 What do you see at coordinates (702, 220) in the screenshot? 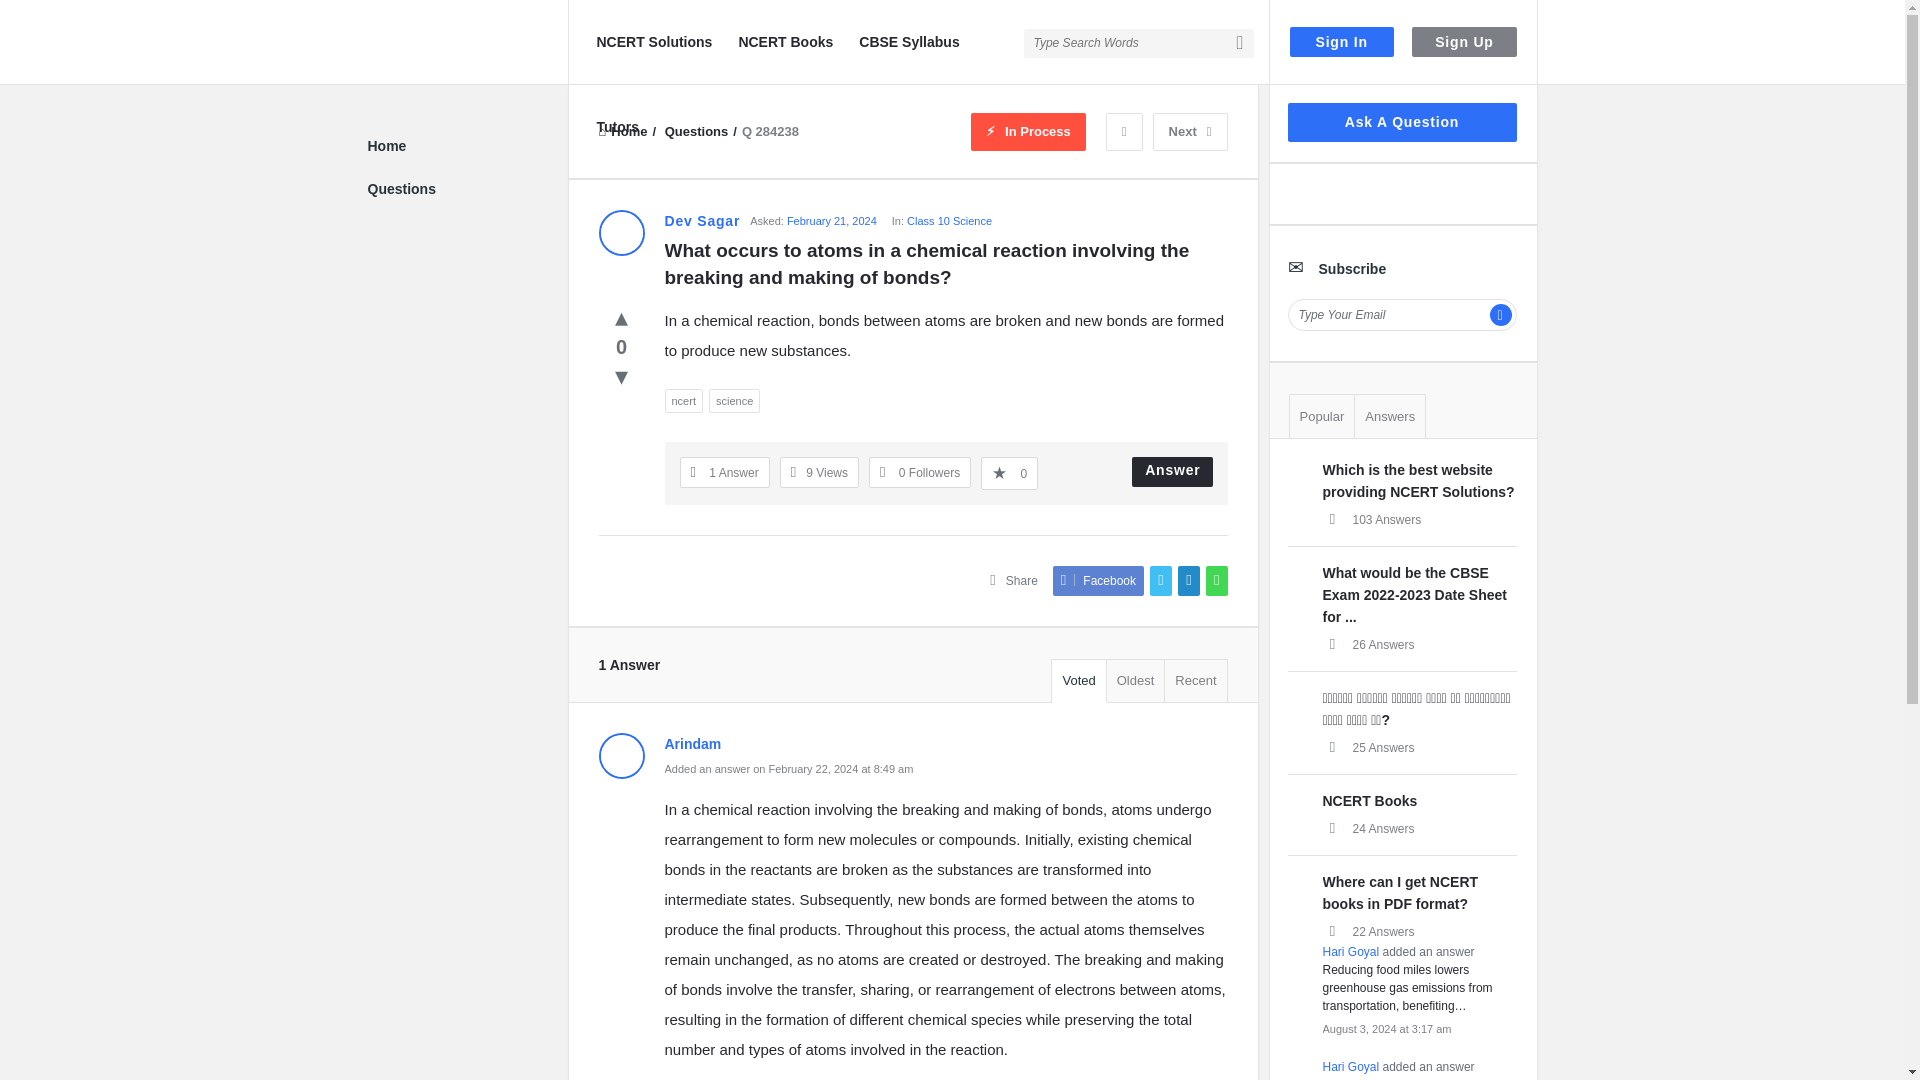
I see `Dev Sagar` at bounding box center [702, 220].